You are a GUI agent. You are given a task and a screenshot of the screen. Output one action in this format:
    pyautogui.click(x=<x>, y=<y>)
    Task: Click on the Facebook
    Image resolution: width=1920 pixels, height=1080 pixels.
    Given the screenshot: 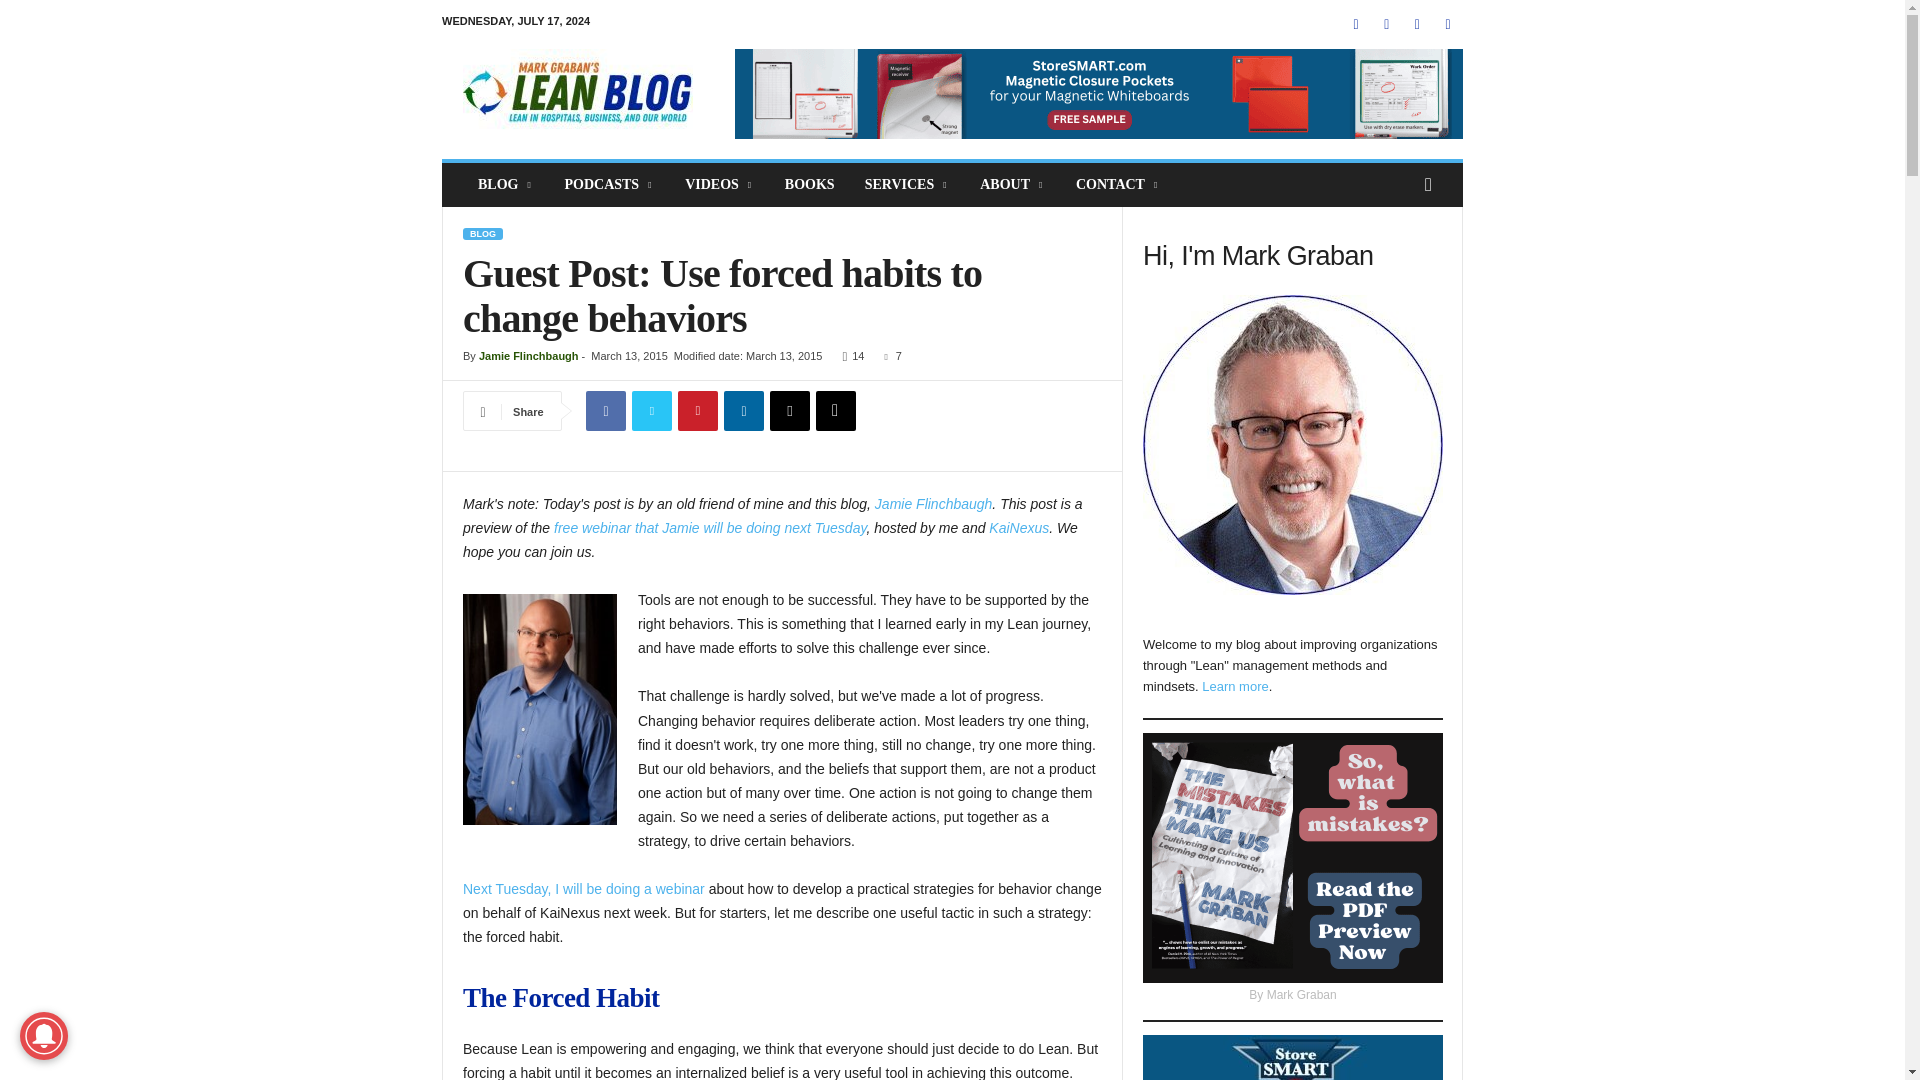 What is the action you would take?
    pyautogui.click(x=1356, y=24)
    